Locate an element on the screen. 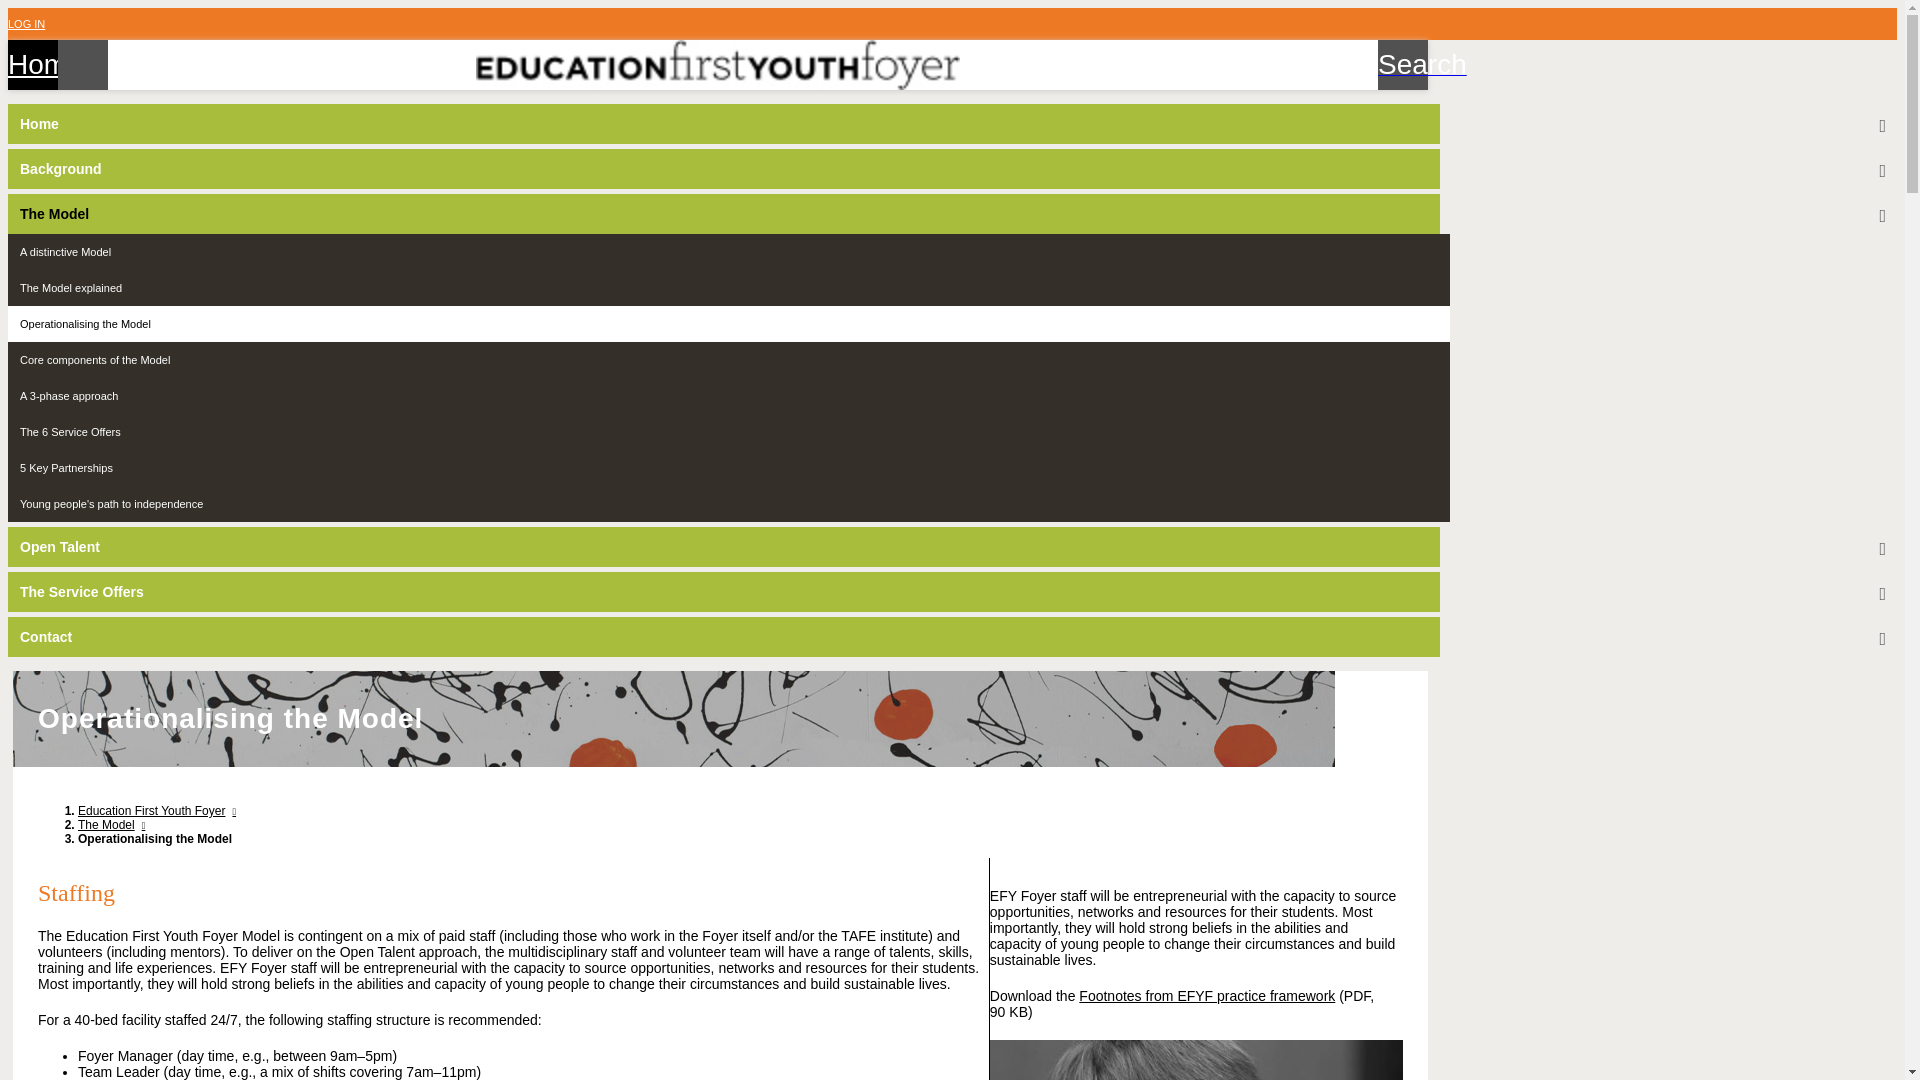  The Model is located at coordinates (112, 824).